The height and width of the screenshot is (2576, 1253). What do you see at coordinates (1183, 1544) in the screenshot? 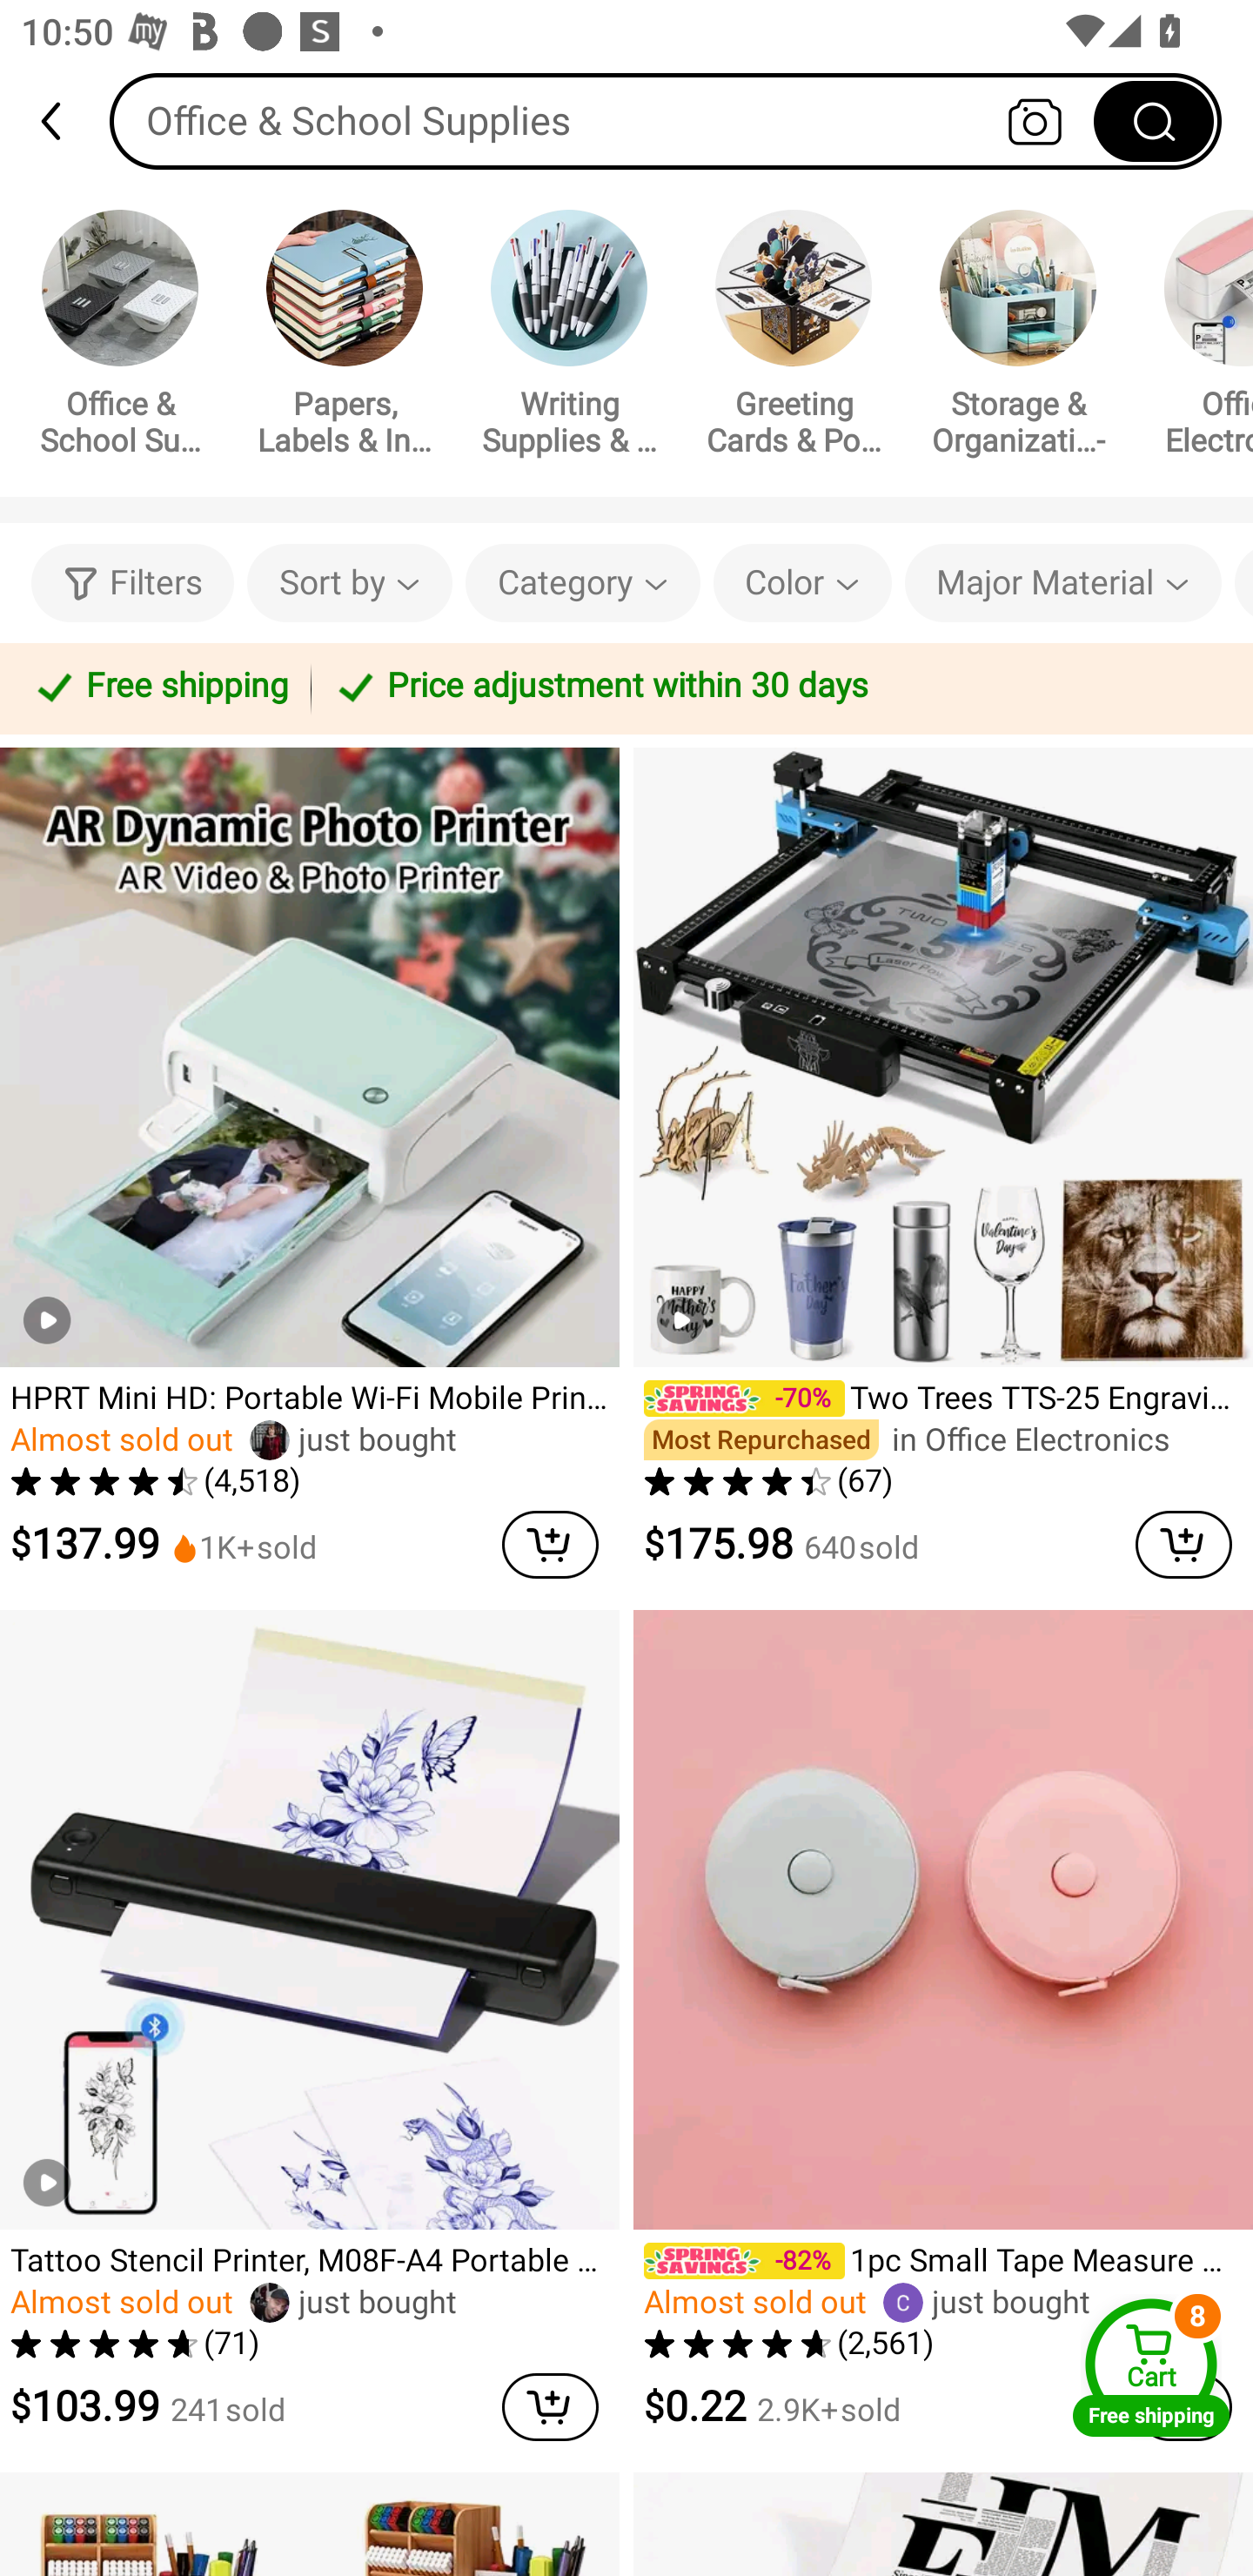
I see `cart delete` at bounding box center [1183, 1544].